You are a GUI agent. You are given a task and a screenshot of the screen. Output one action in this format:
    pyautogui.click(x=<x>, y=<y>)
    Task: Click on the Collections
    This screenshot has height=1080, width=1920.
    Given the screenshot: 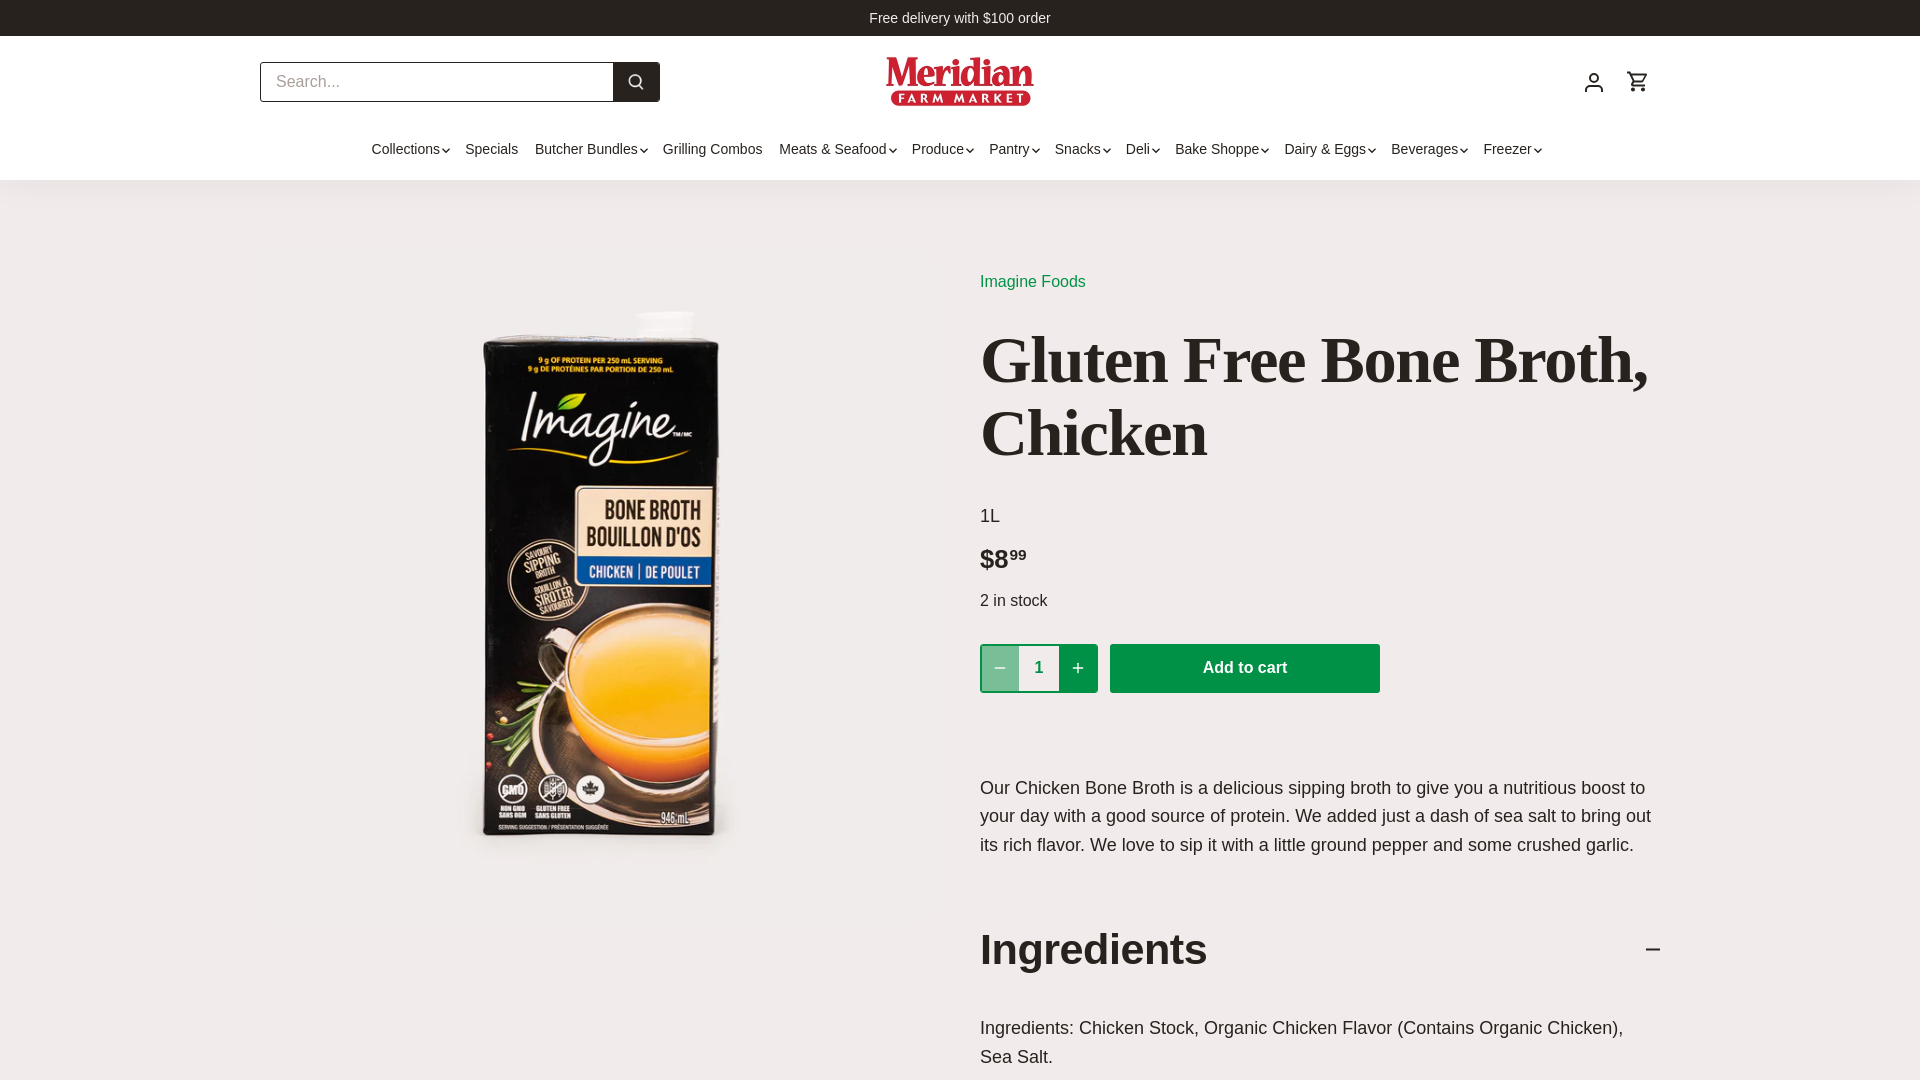 What is the action you would take?
    pyautogui.click(x=410, y=150)
    